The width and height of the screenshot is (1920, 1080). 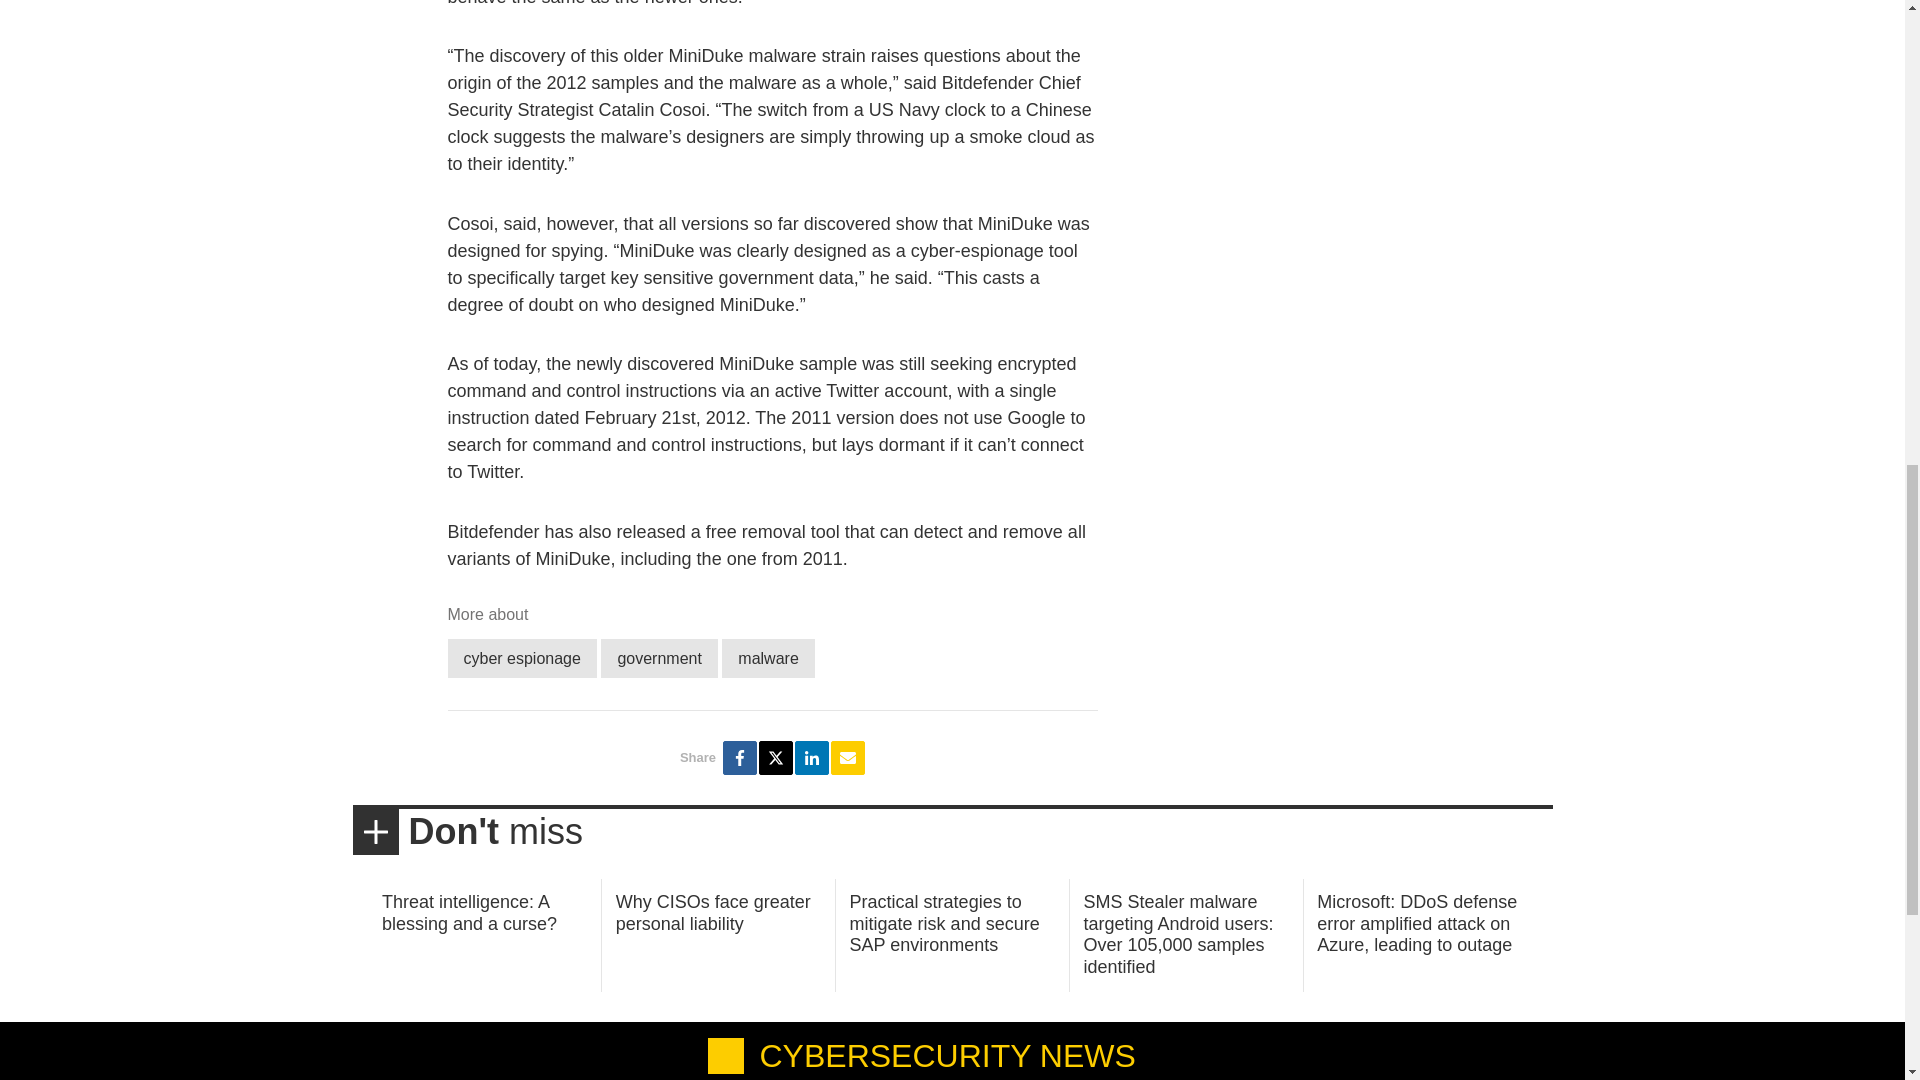 I want to click on cyber espionage, so click(x=522, y=658).